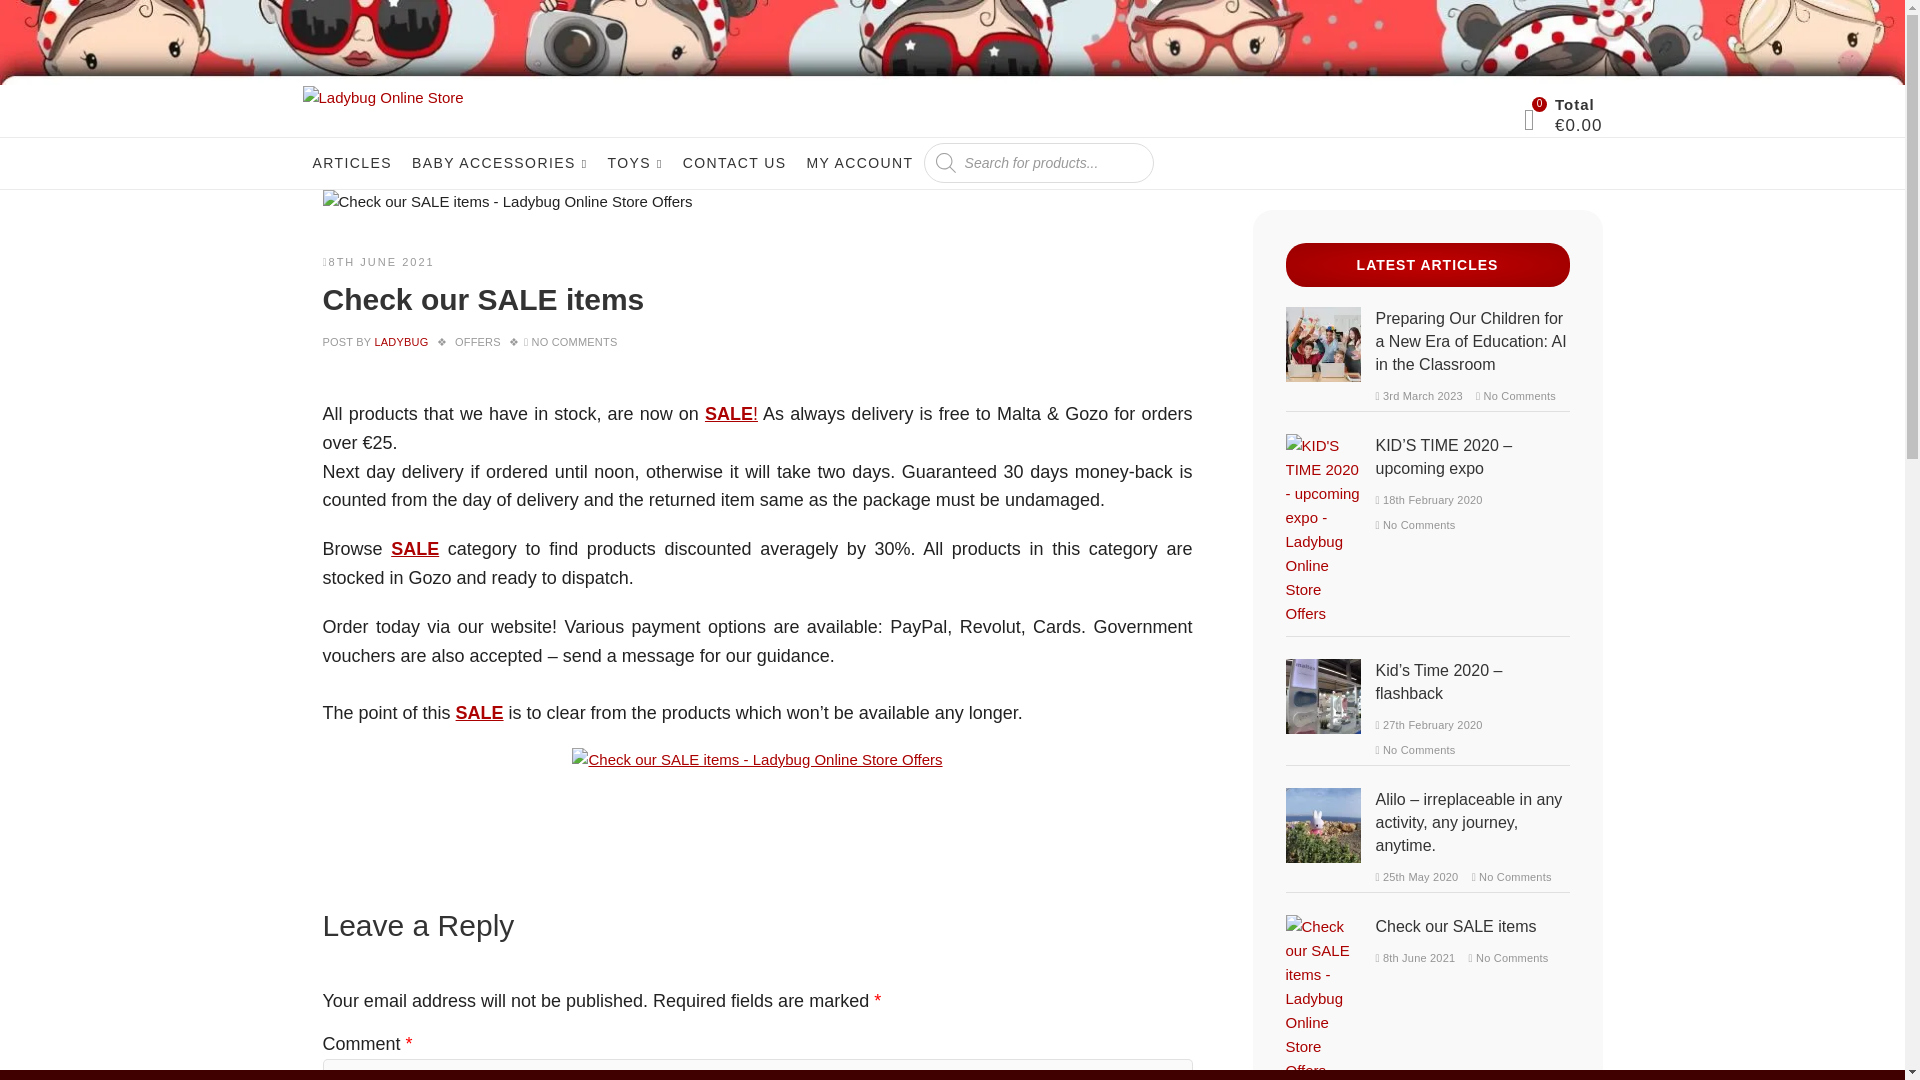 The height and width of the screenshot is (1080, 1920). Describe the element at coordinates (1420, 395) in the screenshot. I see `3rd March 2023` at that location.